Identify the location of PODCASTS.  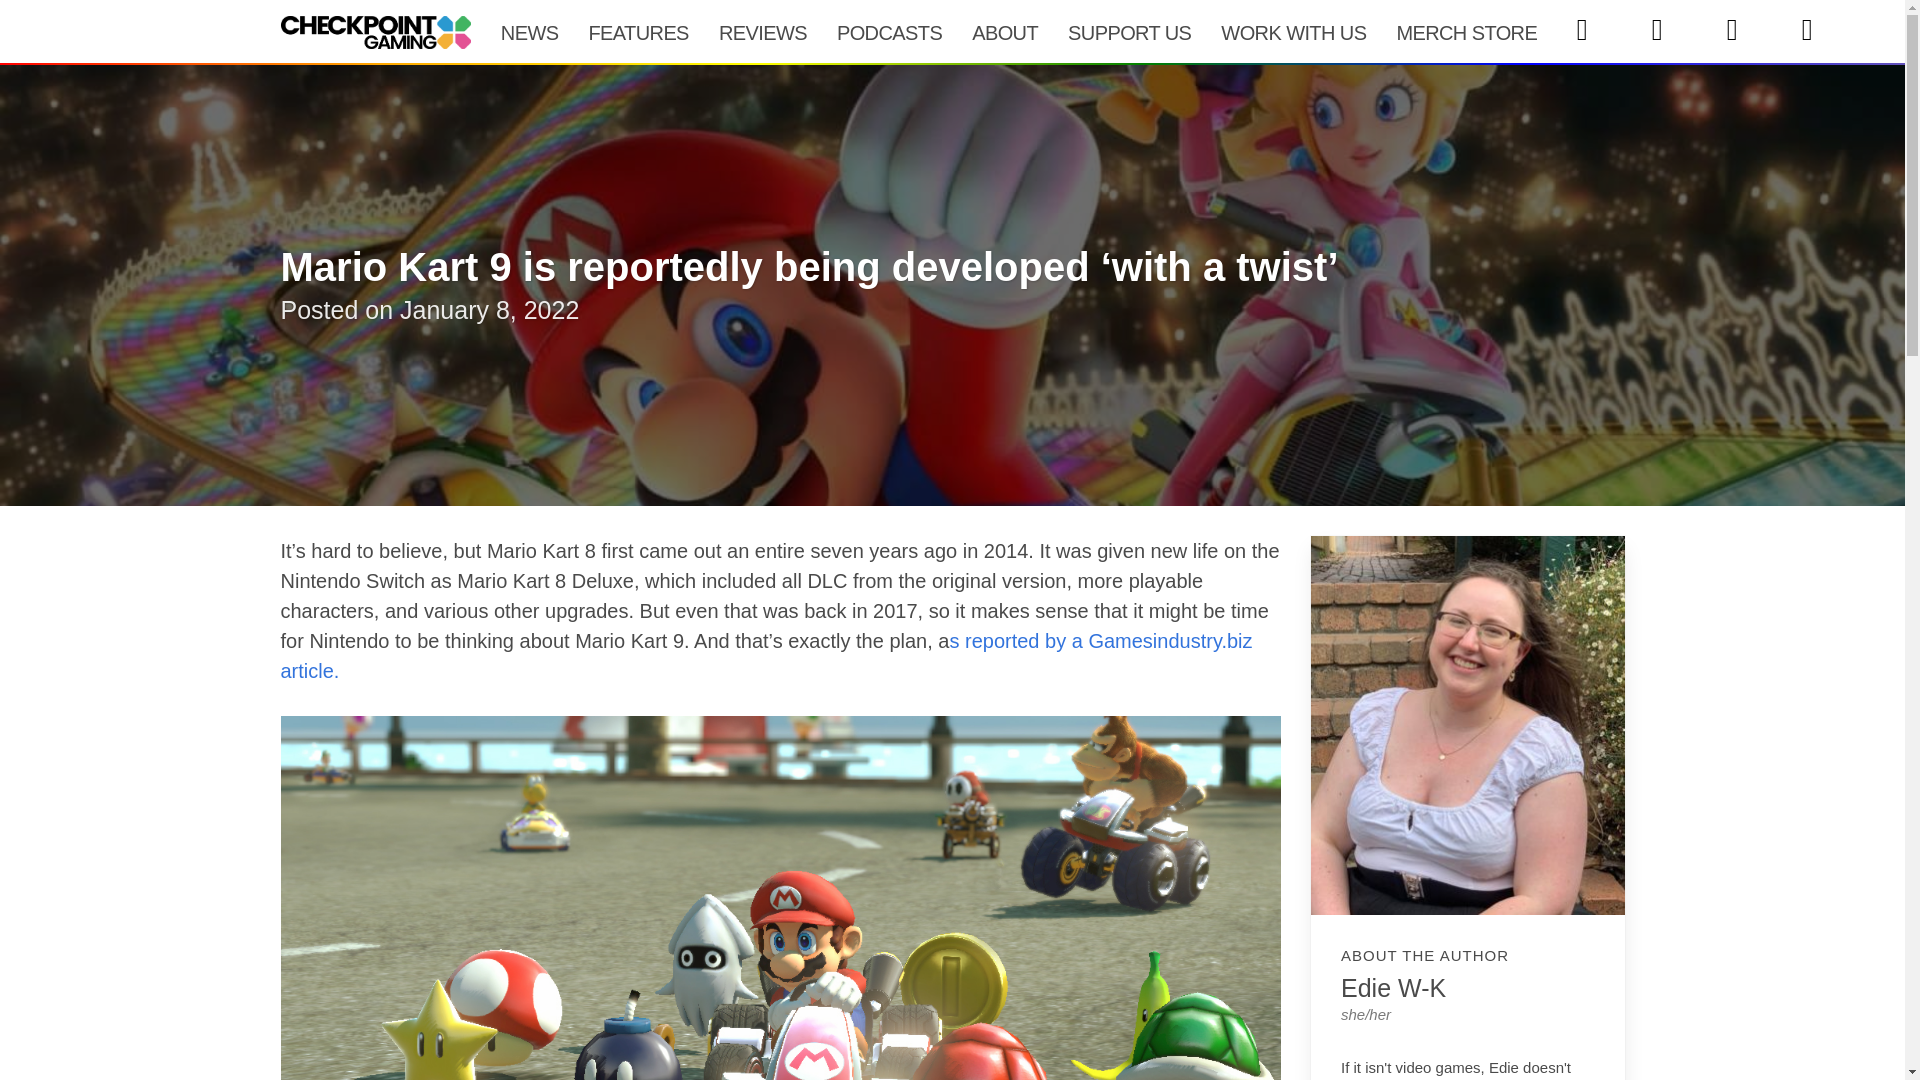
(888, 32).